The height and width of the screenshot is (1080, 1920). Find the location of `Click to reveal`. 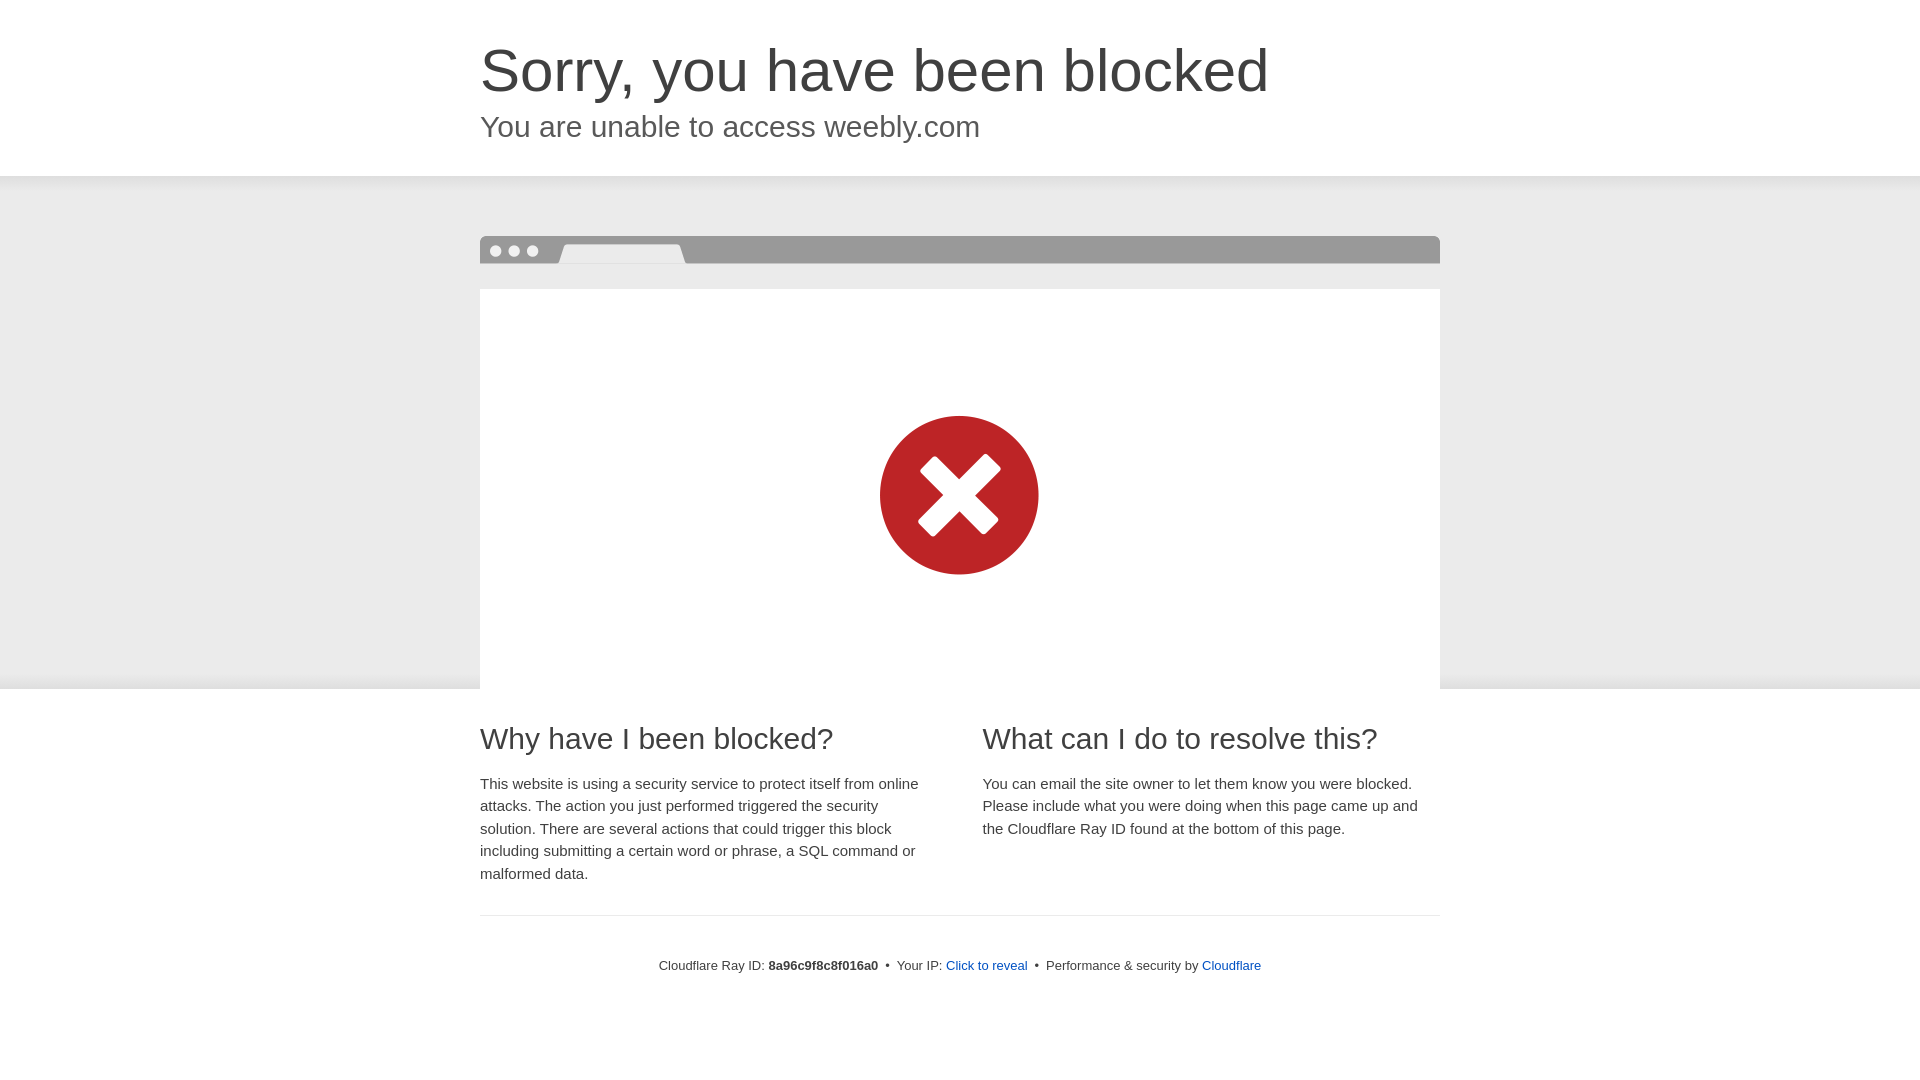

Click to reveal is located at coordinates (986, 966).